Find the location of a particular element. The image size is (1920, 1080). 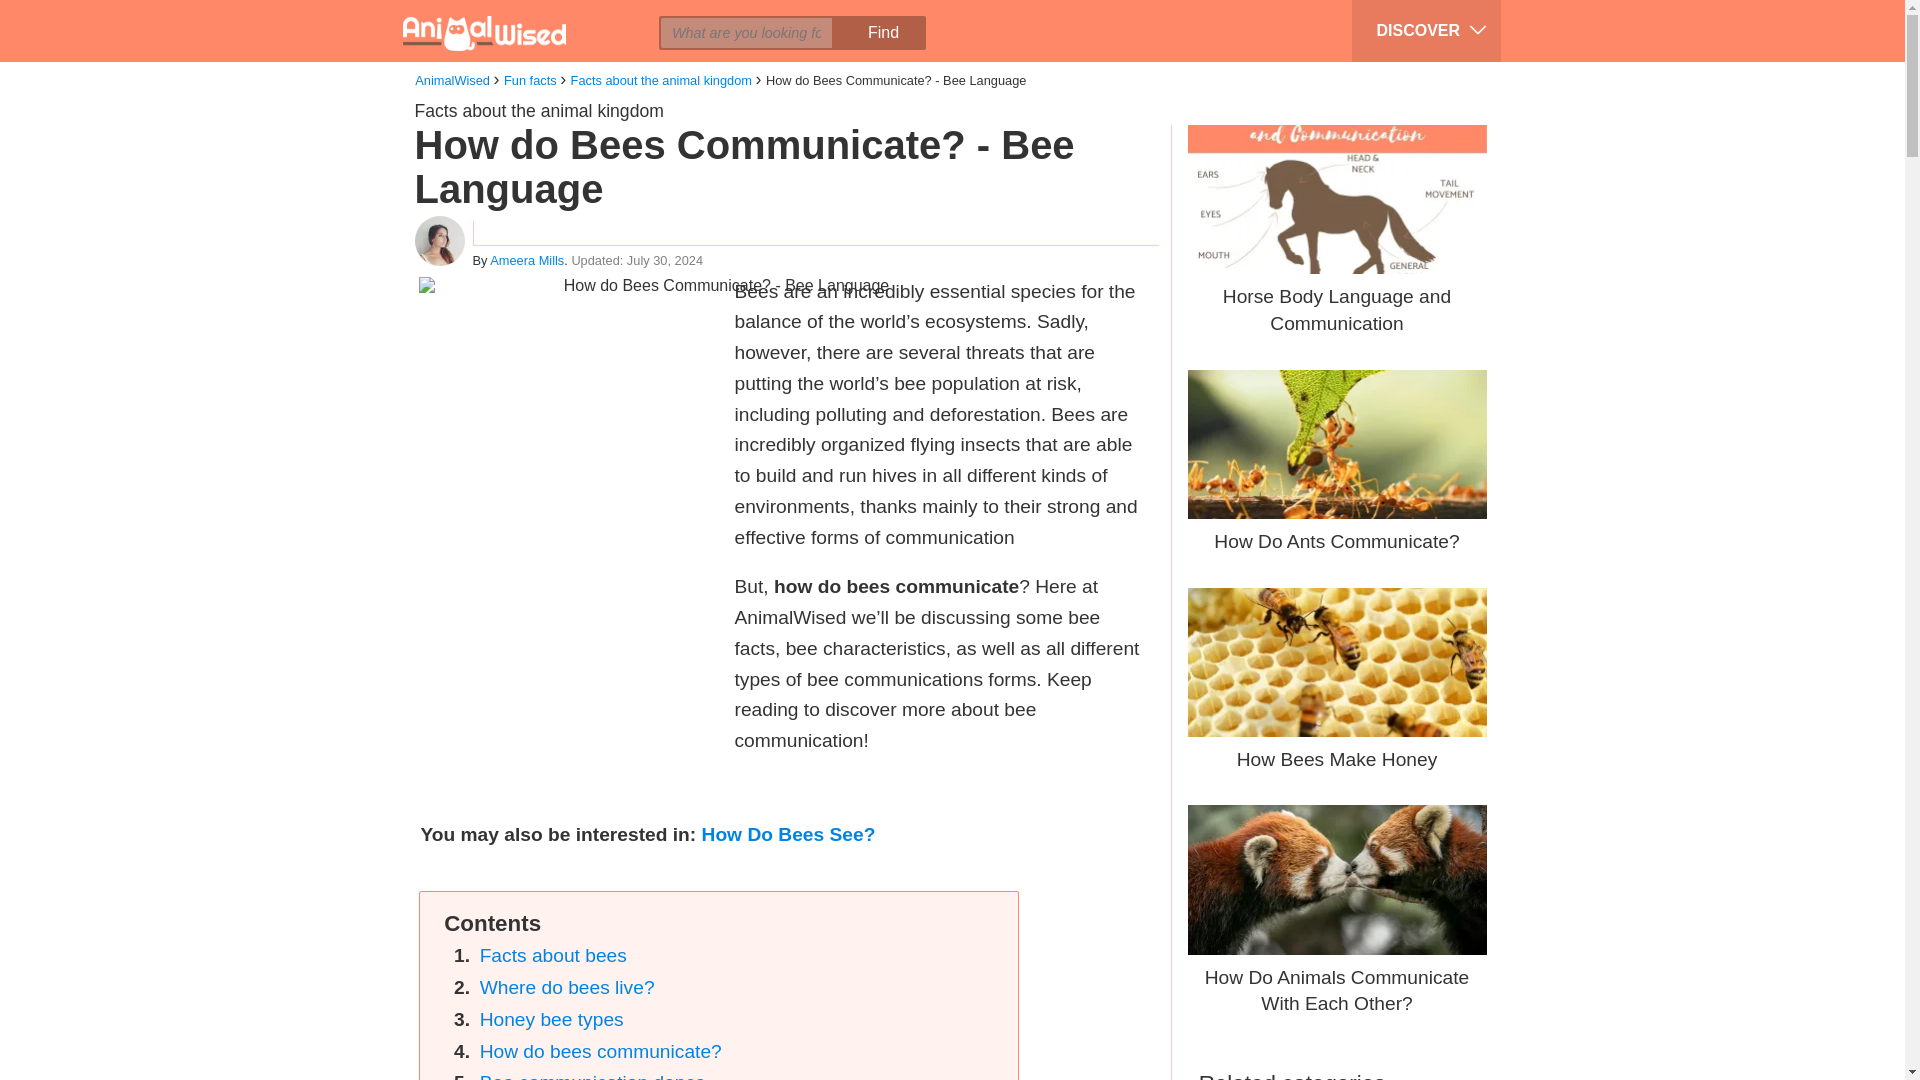

Facts about bees is located at coordinates (554, 955).